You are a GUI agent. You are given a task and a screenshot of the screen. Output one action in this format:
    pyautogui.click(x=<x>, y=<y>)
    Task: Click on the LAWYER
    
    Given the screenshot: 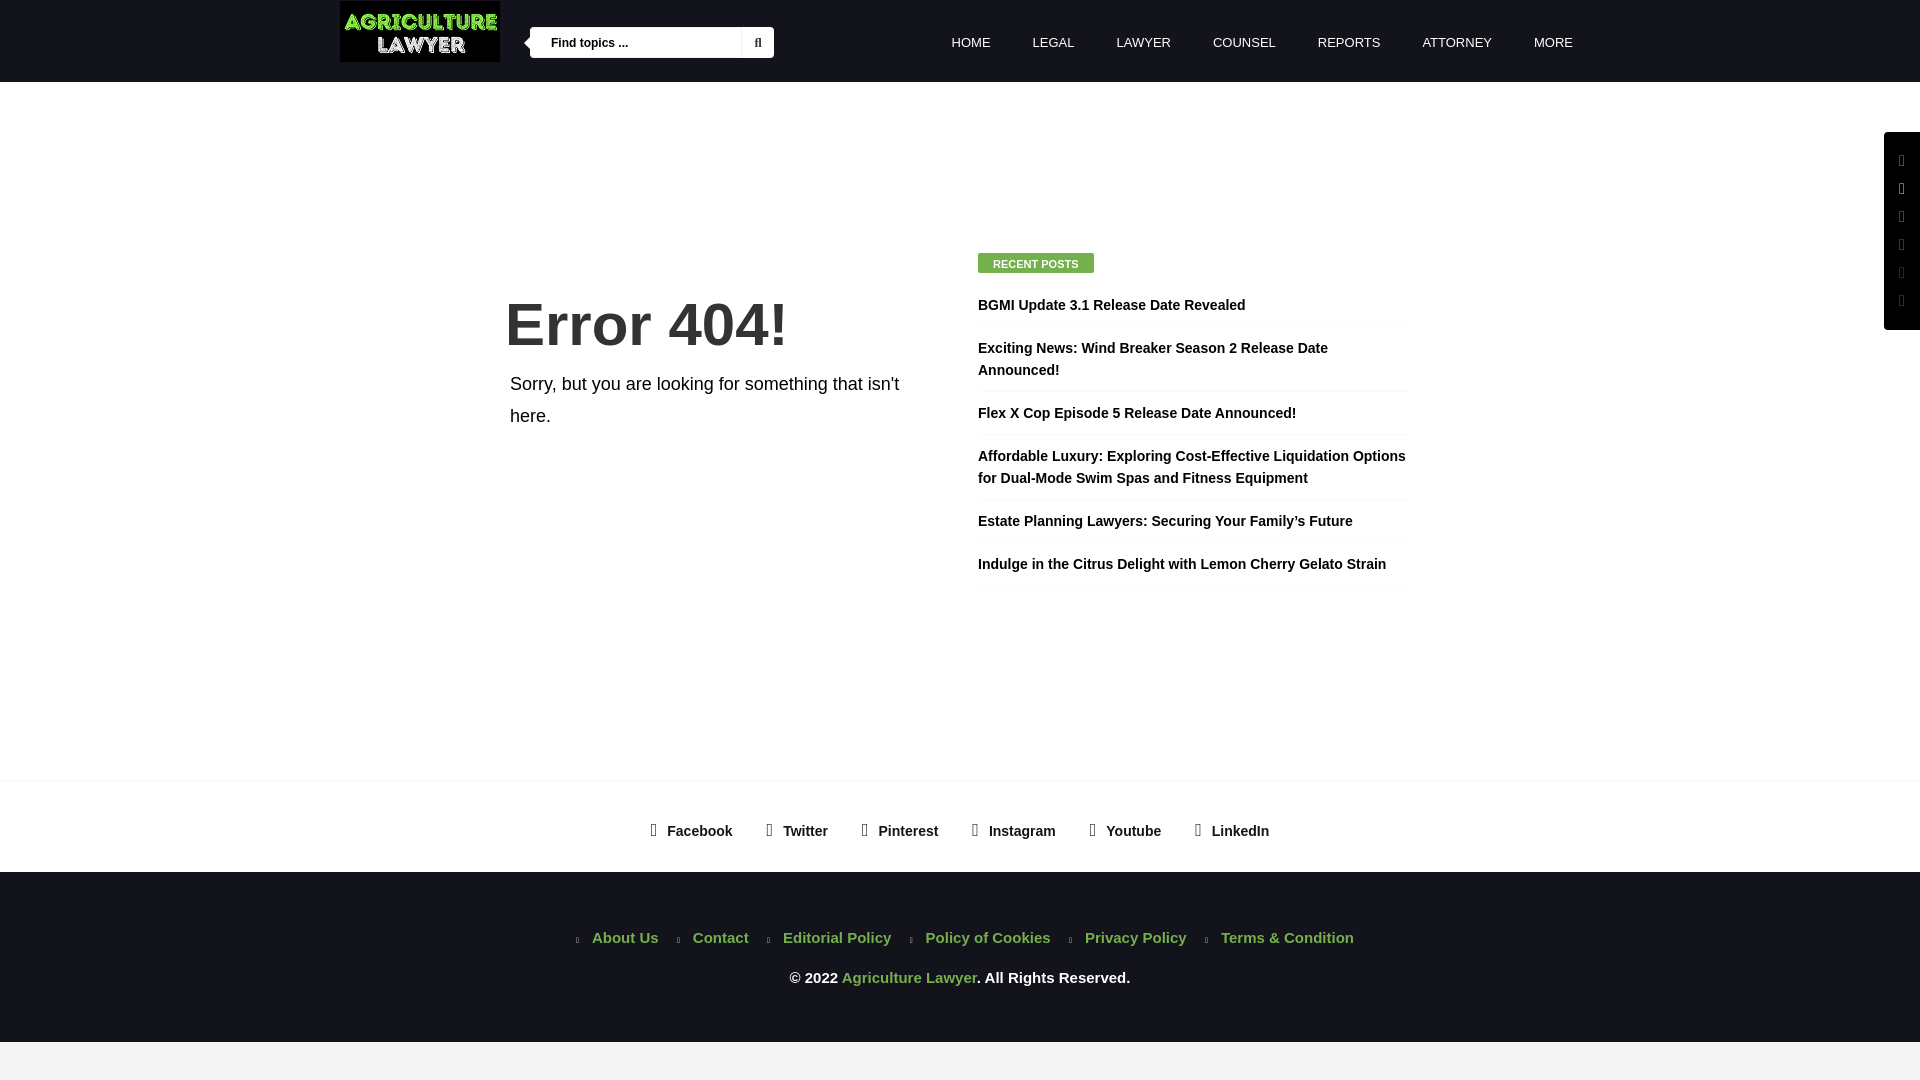 What is the action you would take?
    pyautogui.click(x=1144, y=43)
    